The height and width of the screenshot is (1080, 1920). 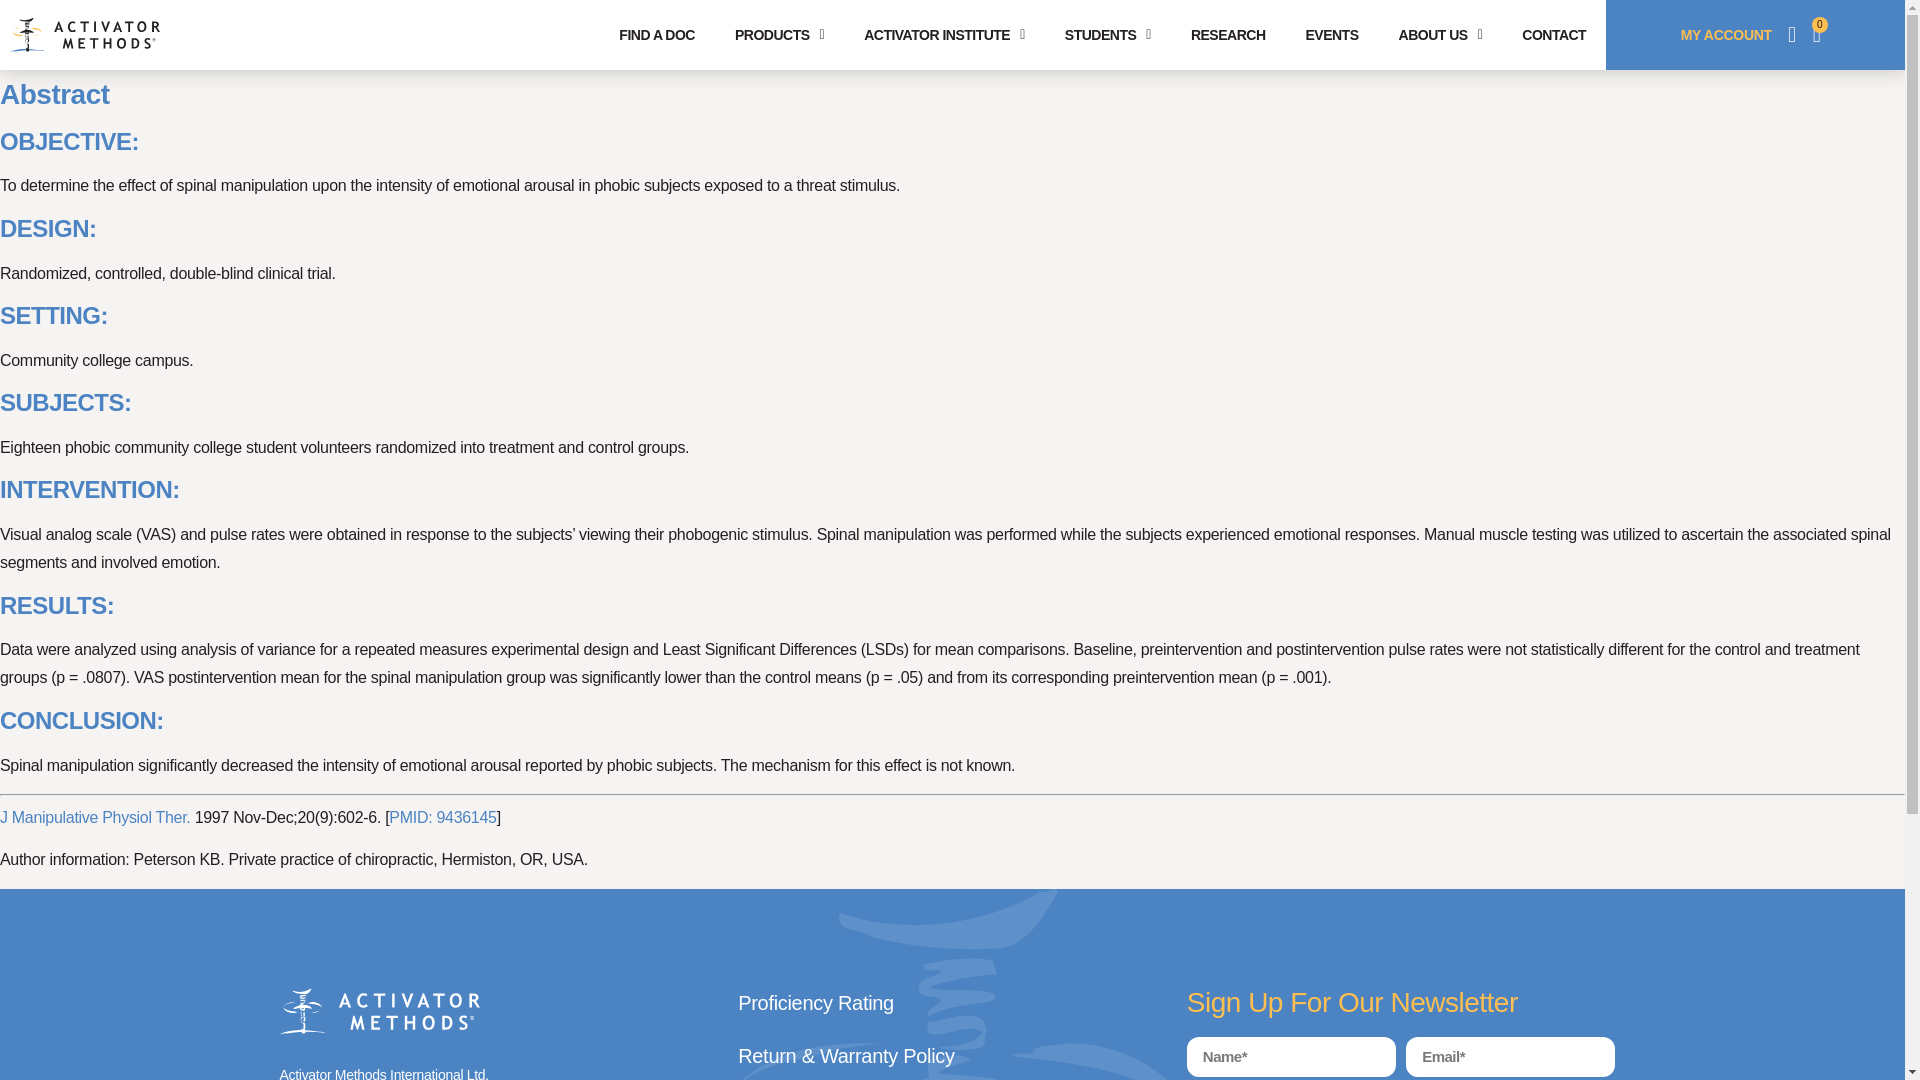 I want to click on Journal of manipulative and physiological therapeutics., so click(x=95, y=817).